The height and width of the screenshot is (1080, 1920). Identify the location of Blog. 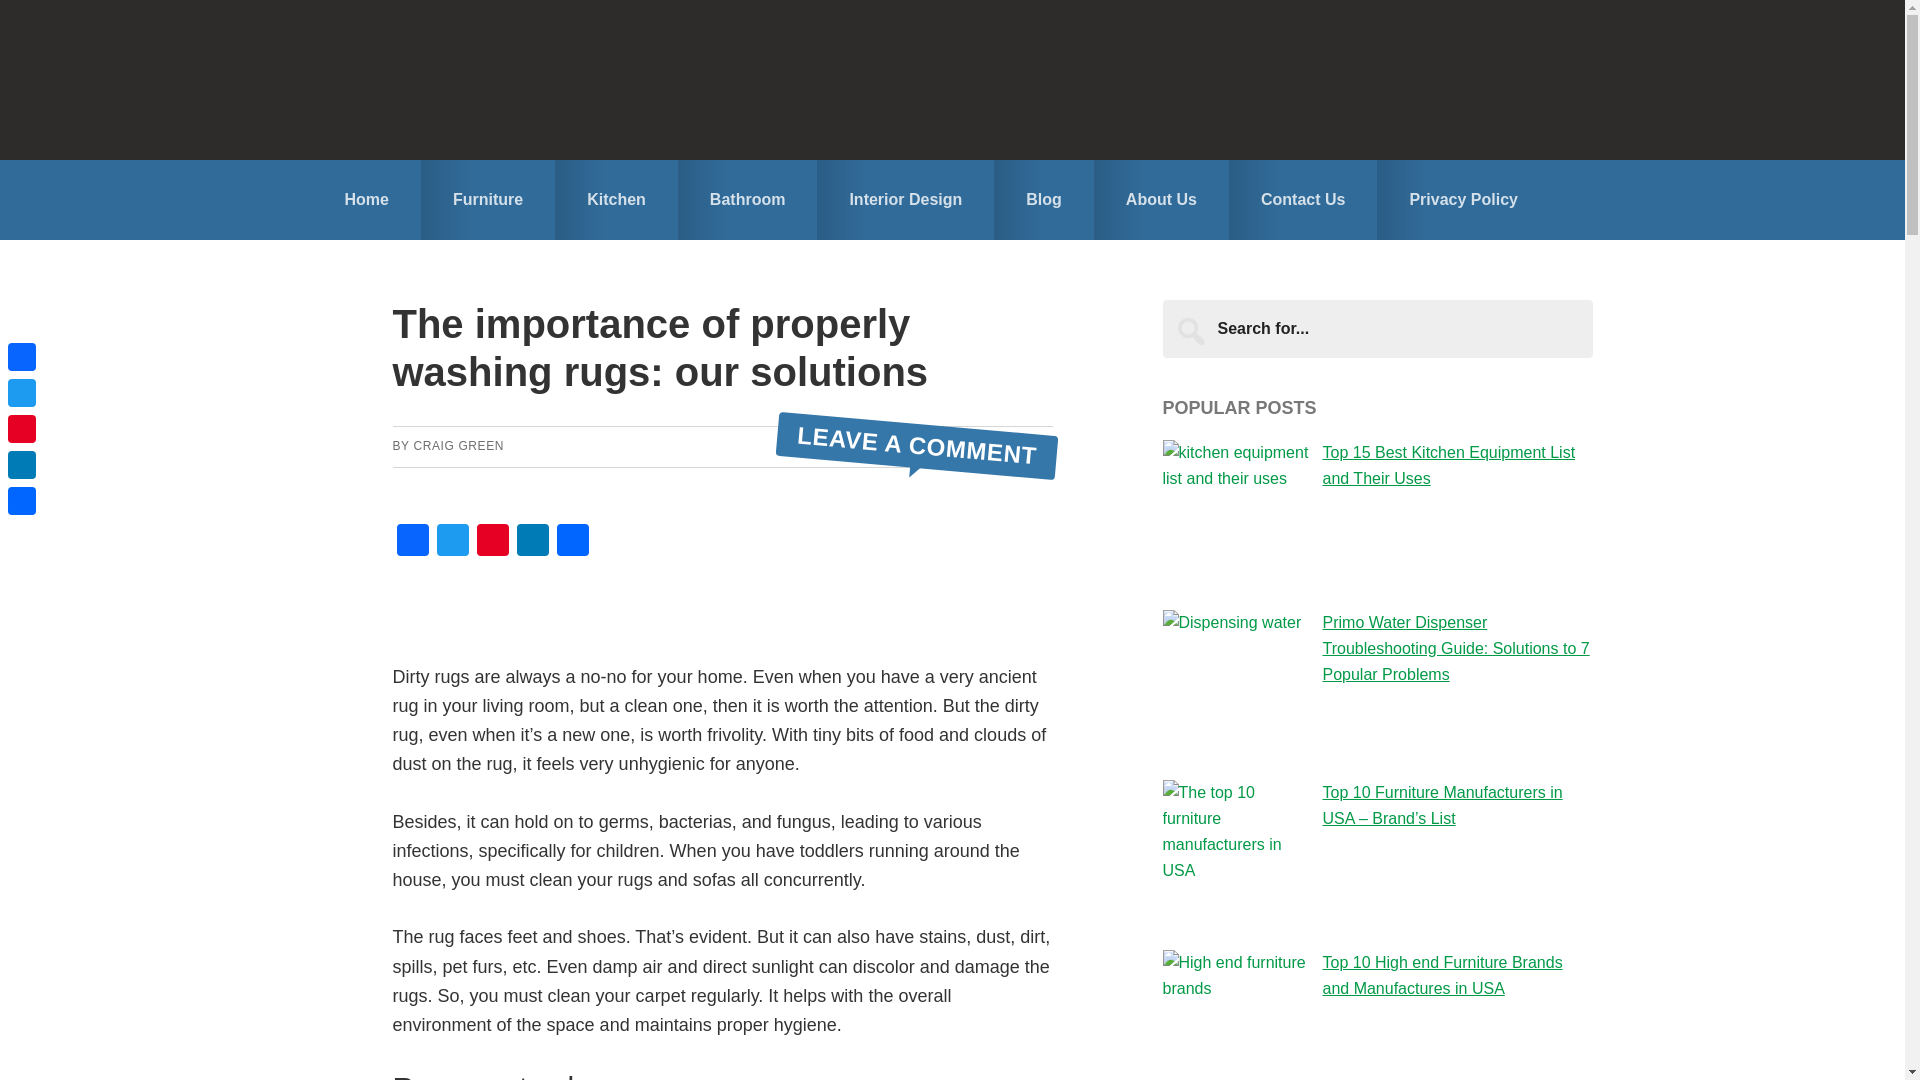
(1044, 199).